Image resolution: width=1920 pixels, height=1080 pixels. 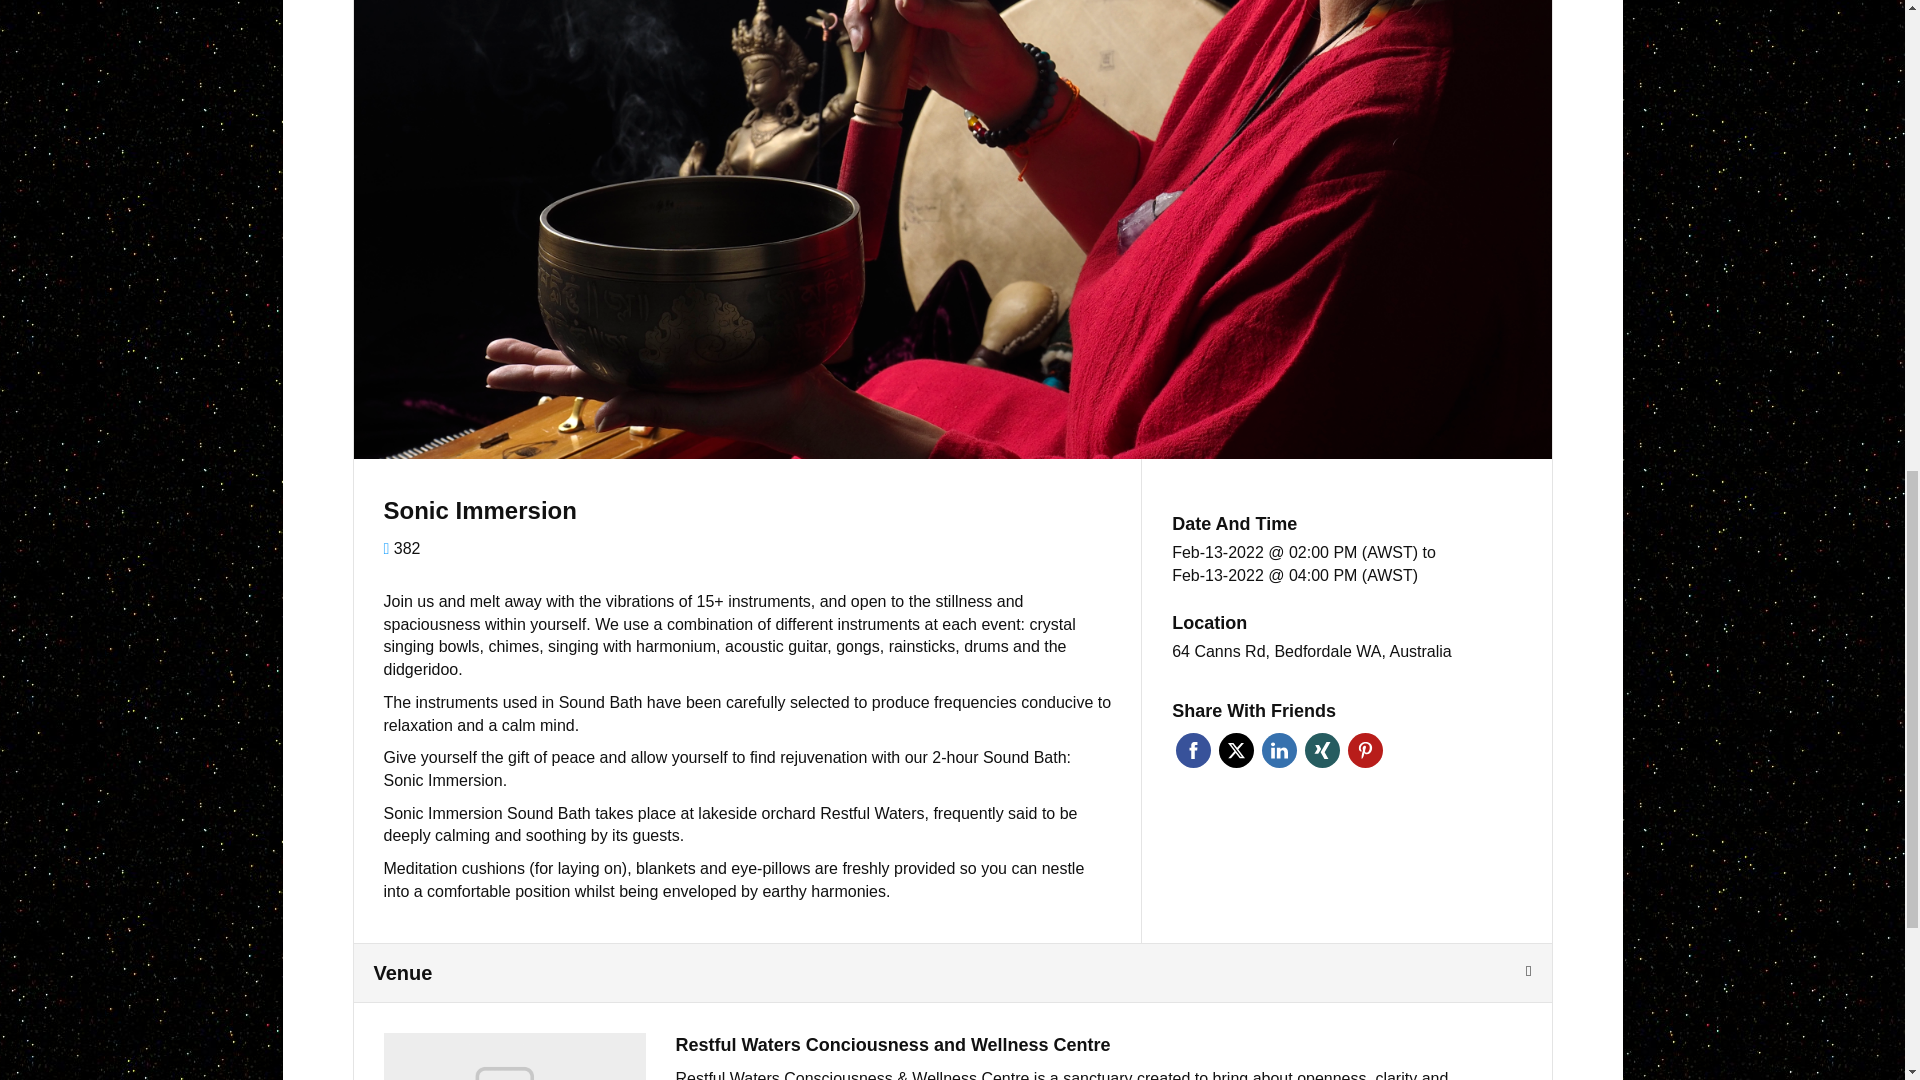 What do you see at coordinates (1311, 652) in the screenshot?
I see `64 Canns Rd, Bedfordale WA, Australia` at bounding box center [1311, 652].